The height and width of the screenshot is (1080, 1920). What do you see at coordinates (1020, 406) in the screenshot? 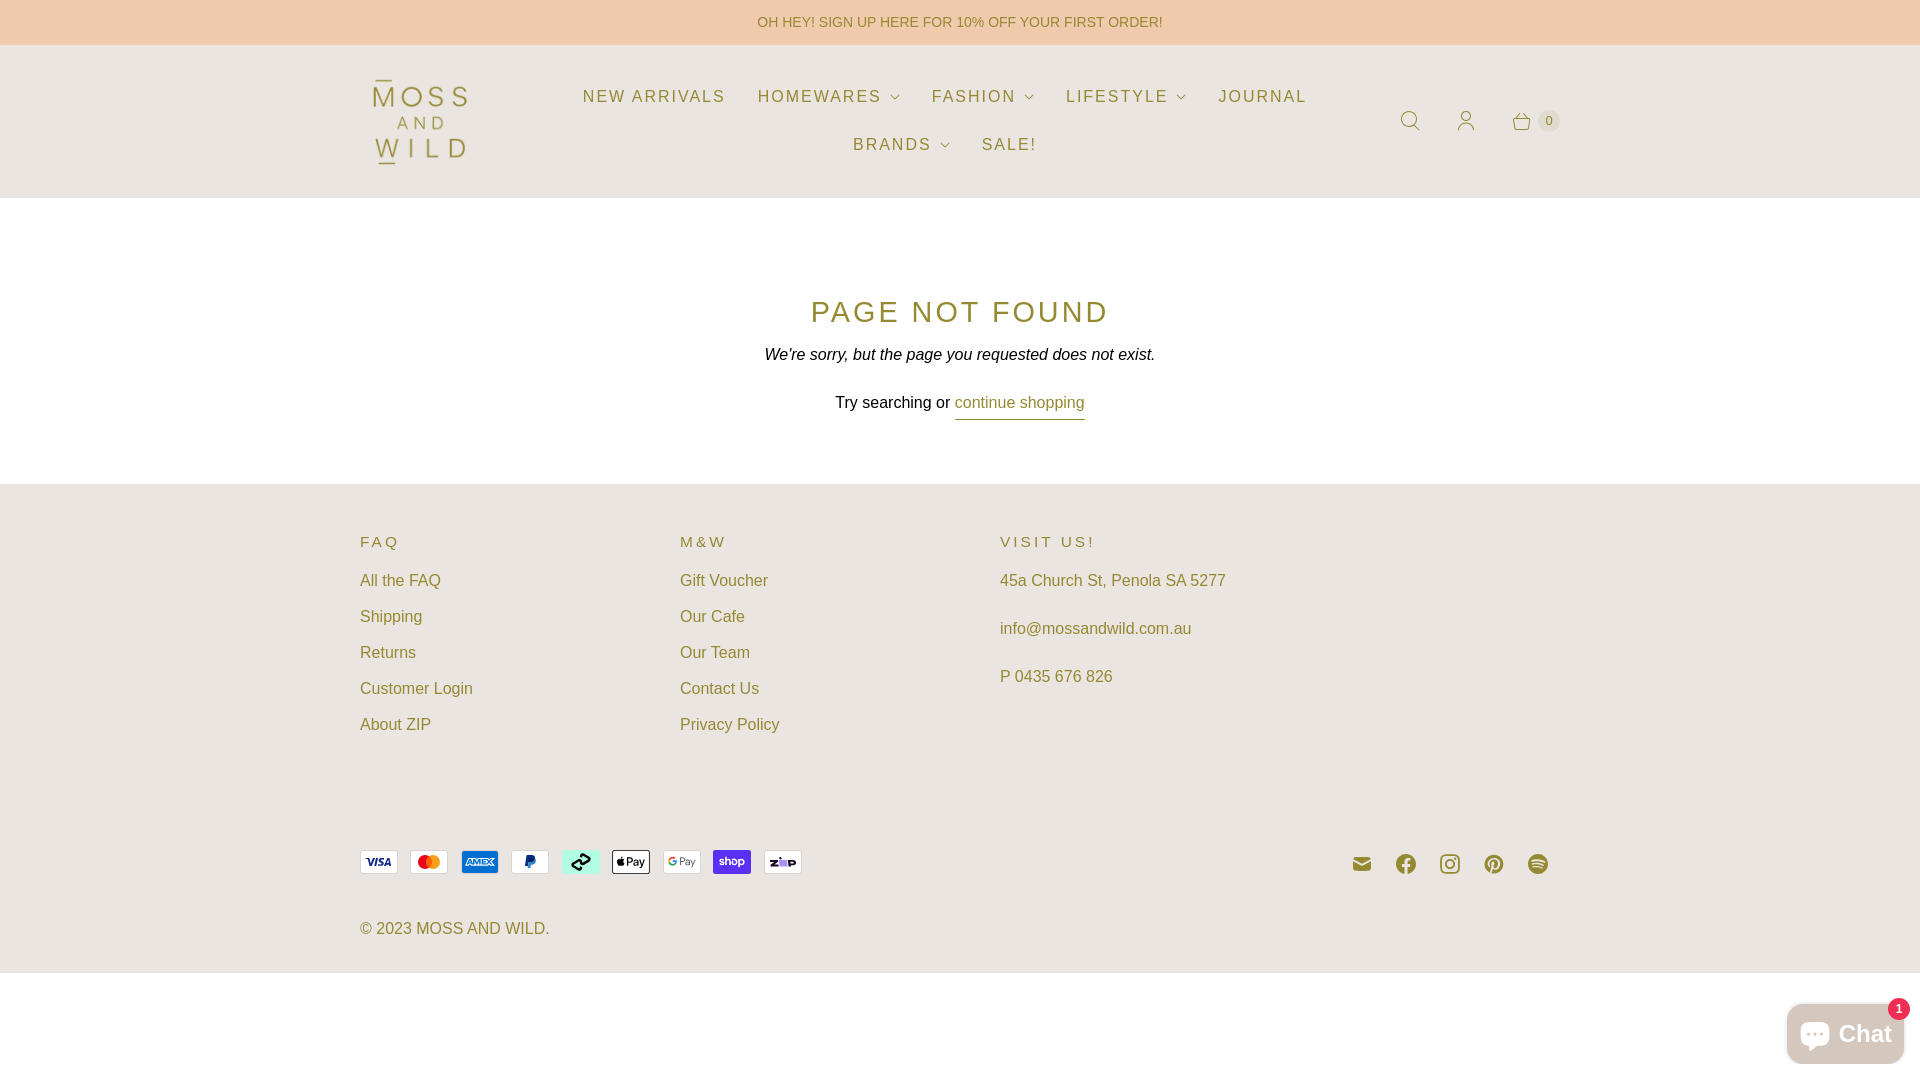
I see `continue shopping` at bounding box center [1020, 406].